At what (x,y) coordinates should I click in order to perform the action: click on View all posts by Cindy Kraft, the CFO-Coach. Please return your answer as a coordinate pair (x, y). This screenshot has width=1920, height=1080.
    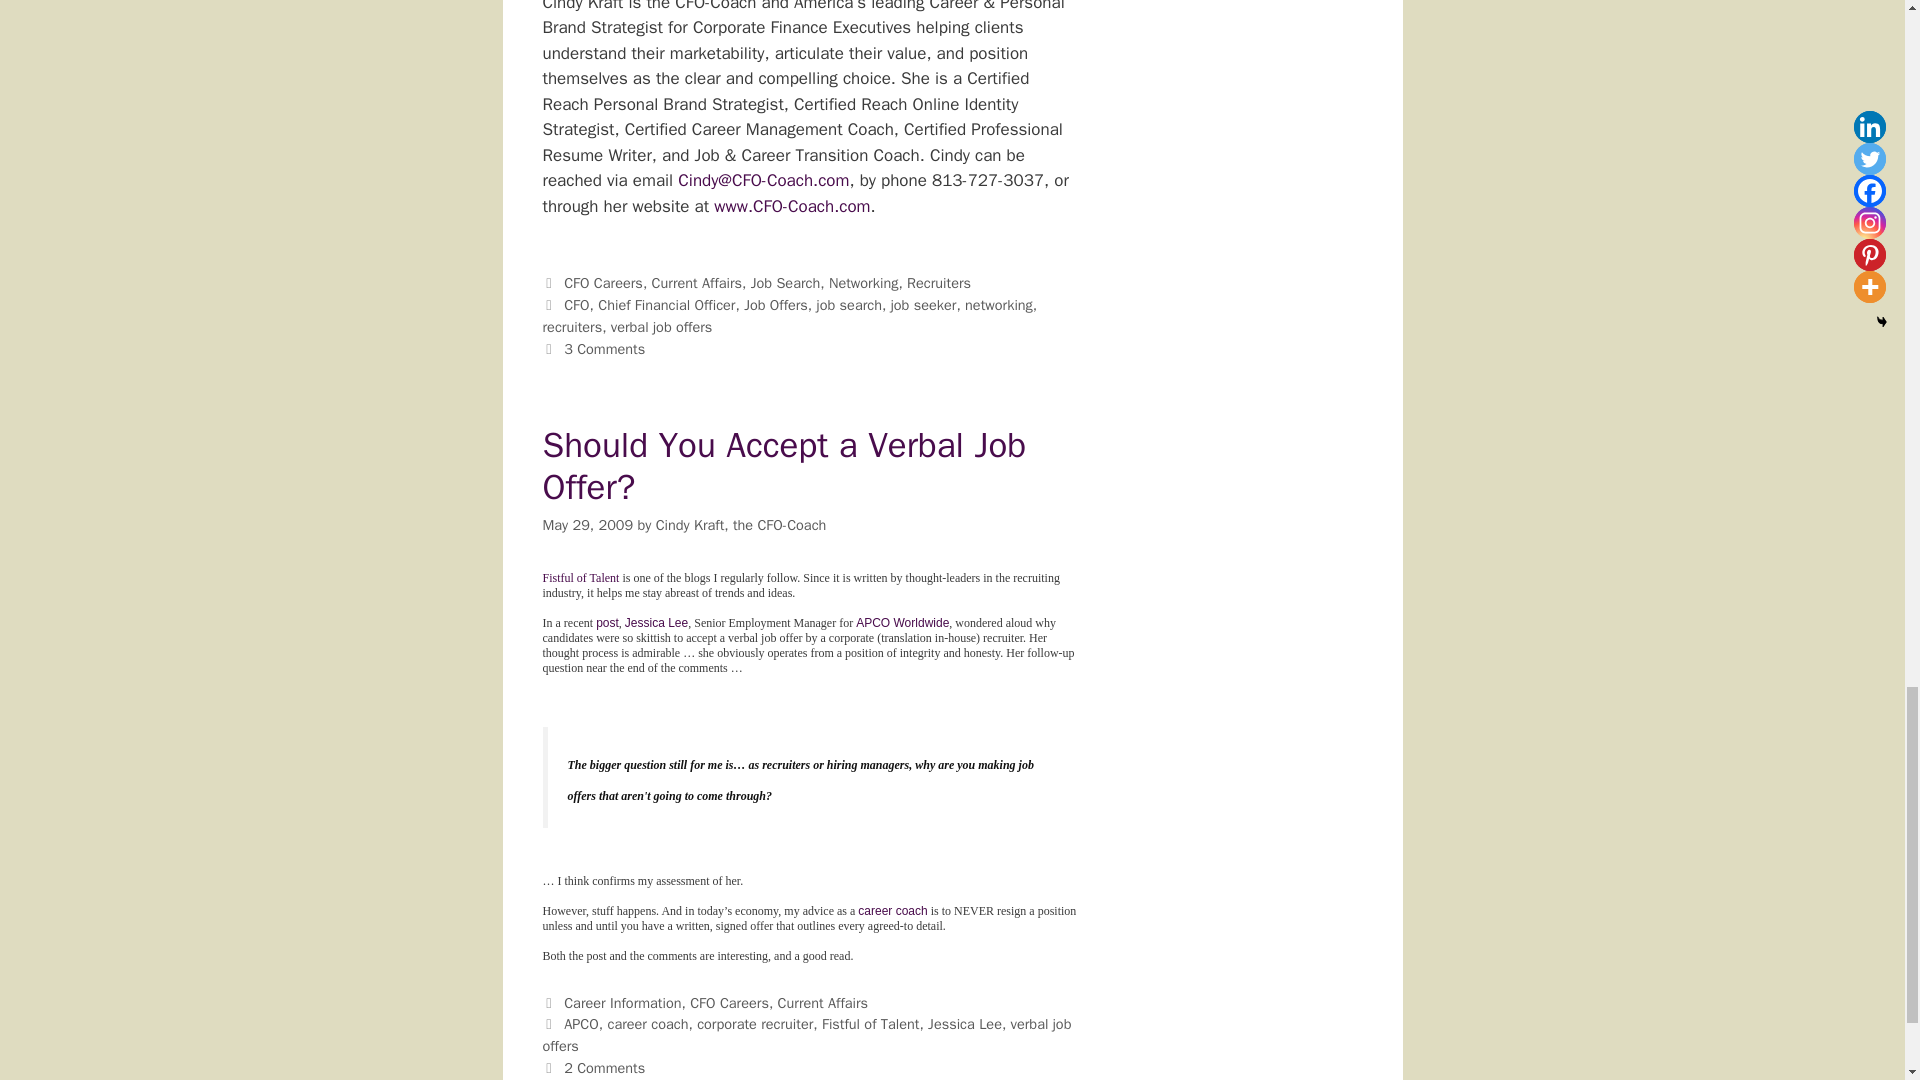
    Looking at the image, I should click on (742, 524).